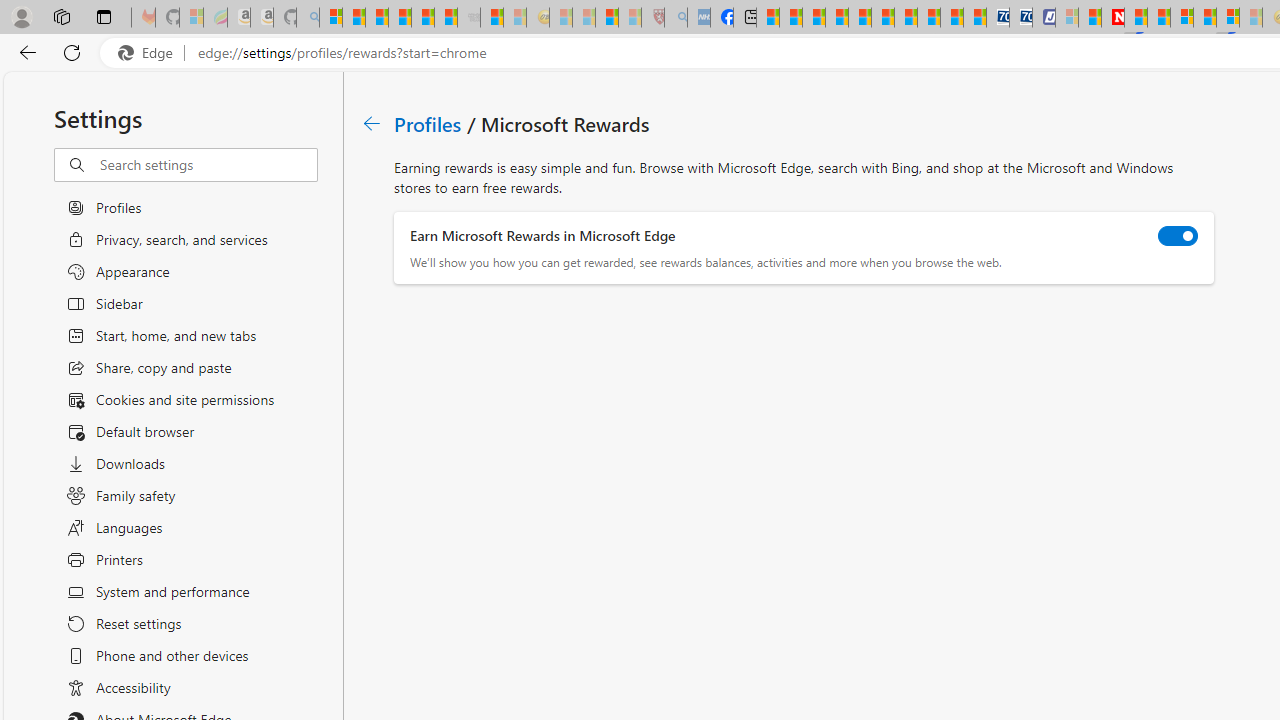 This screenshot has height=720, width=1280. I want to click on Climate Damage Becomes Too Severe To Reverse, so click(836, 18).